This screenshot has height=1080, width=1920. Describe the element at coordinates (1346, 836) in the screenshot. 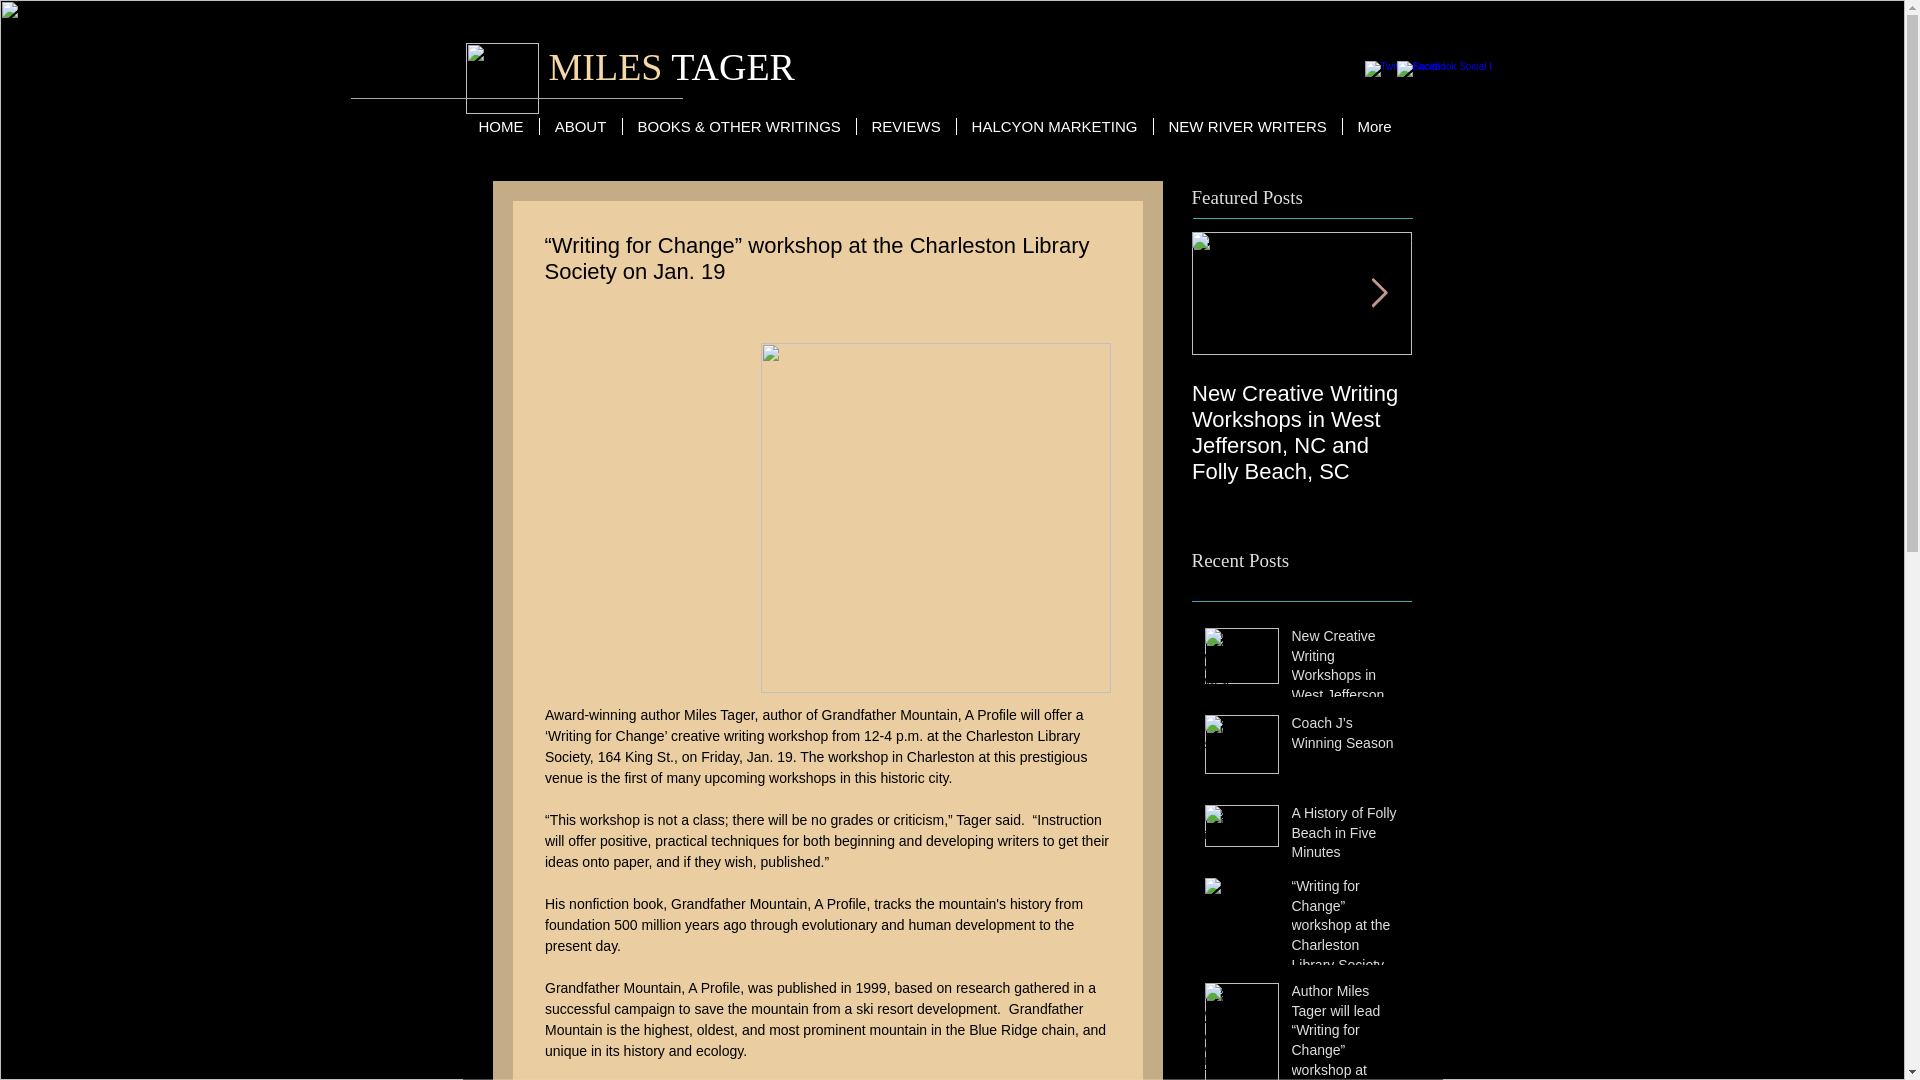

I see `A History of Folly Beach in Five Minutes` at that location.